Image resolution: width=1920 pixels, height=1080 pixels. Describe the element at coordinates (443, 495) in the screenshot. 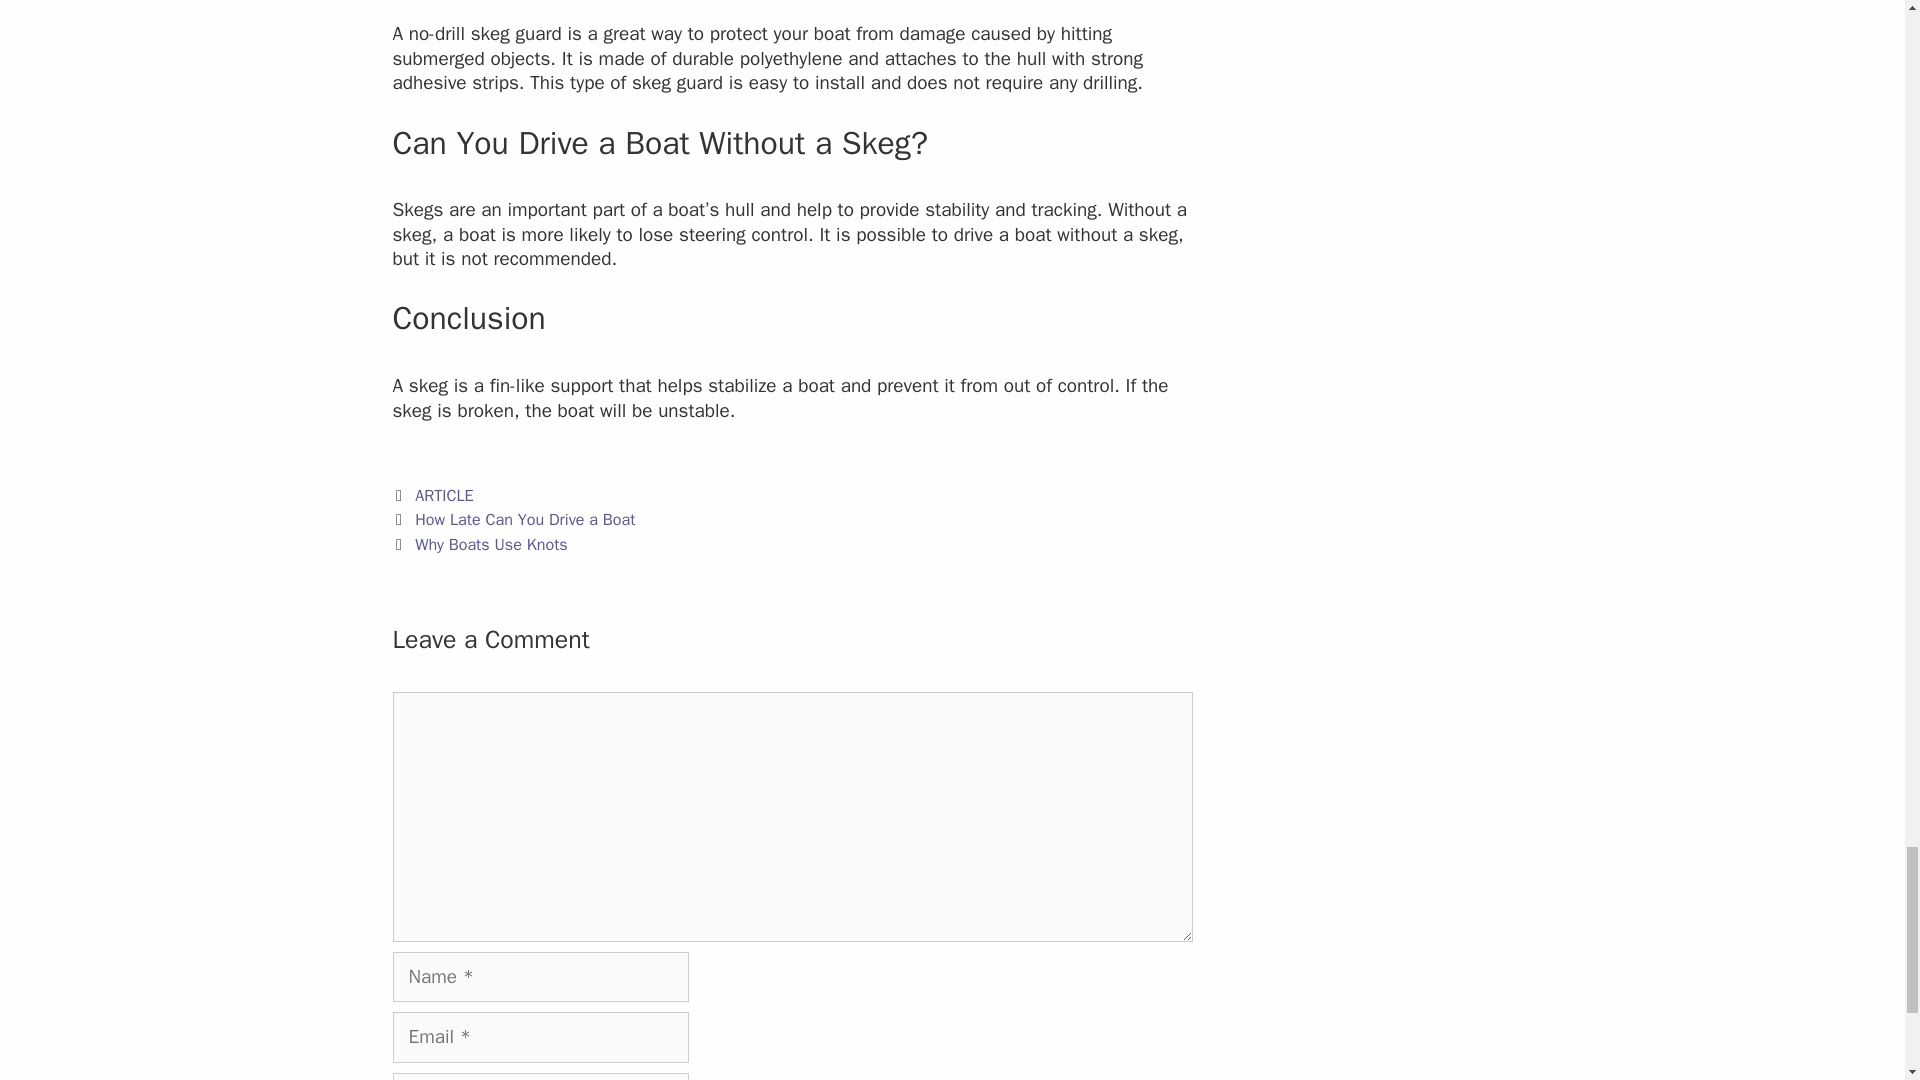

I see `ARTICLE` at that location.